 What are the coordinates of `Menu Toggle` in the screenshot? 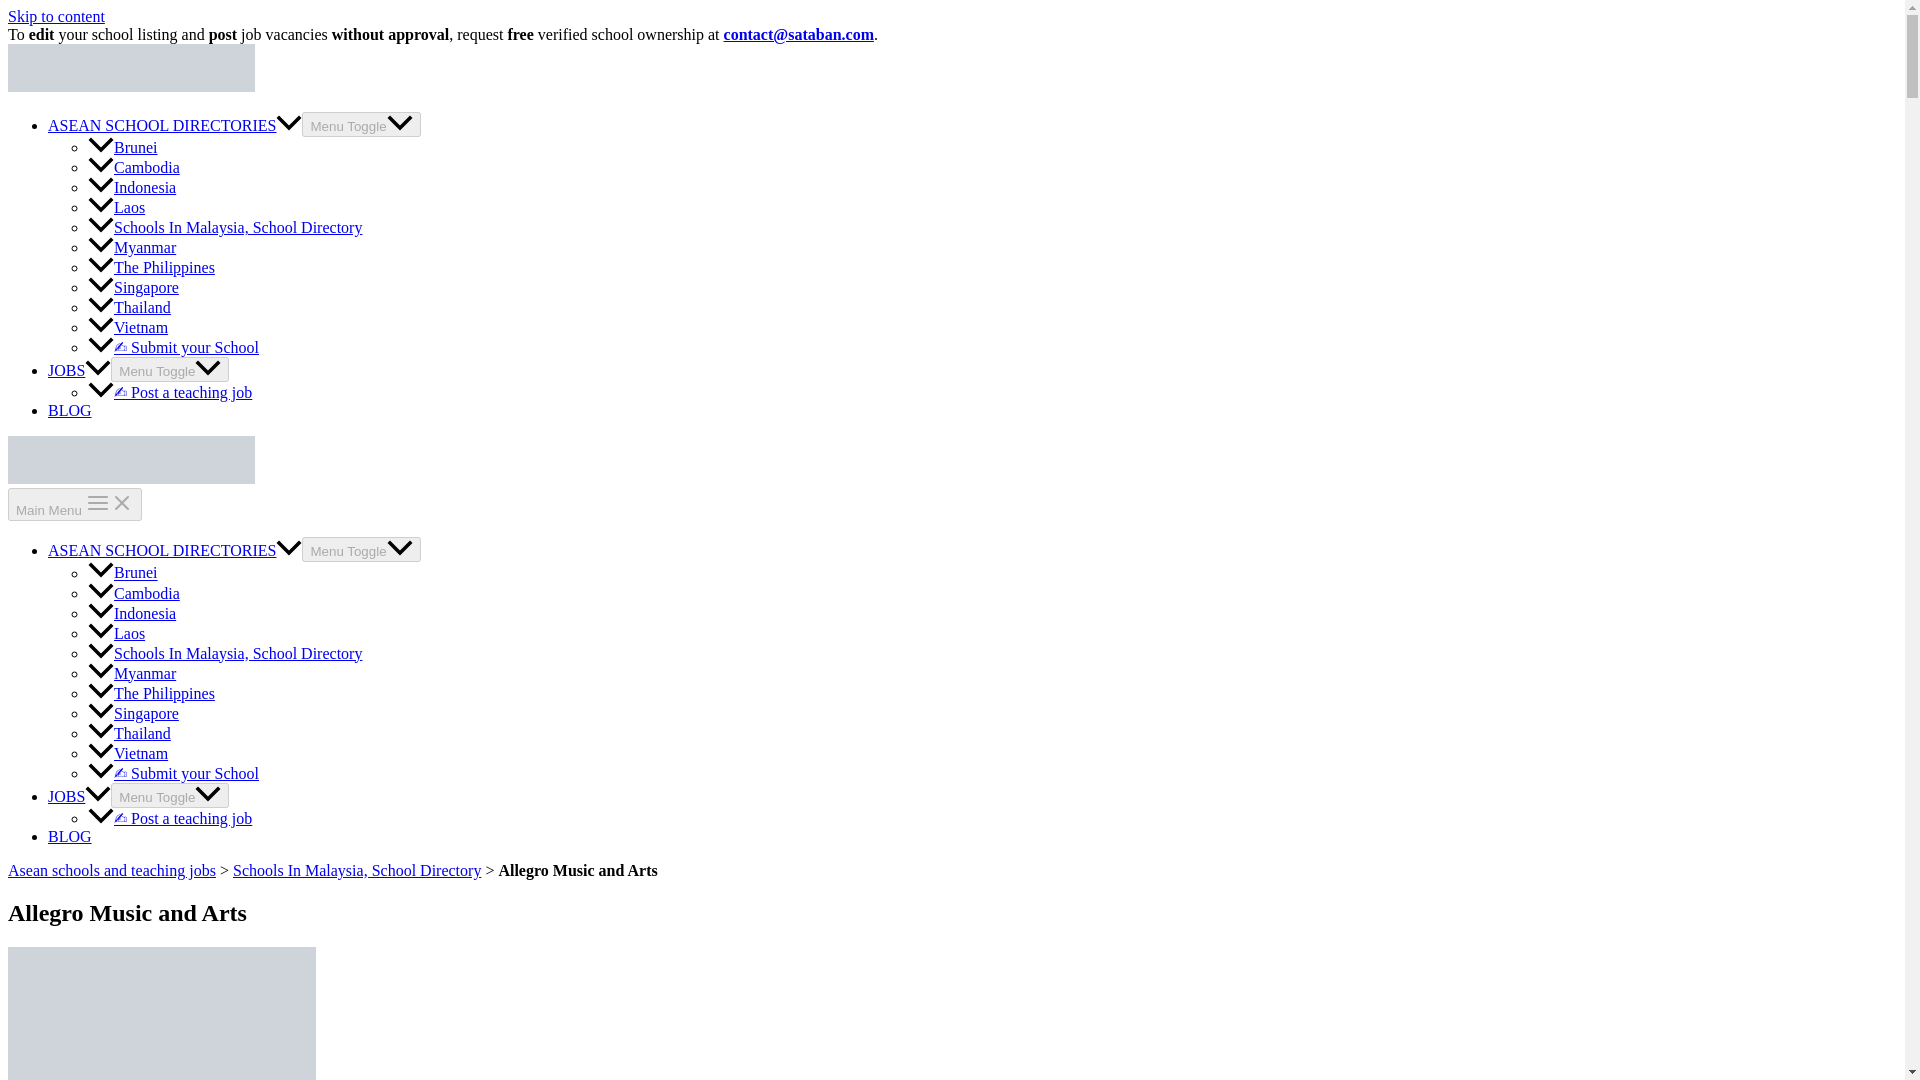 It's located at (360, 548).